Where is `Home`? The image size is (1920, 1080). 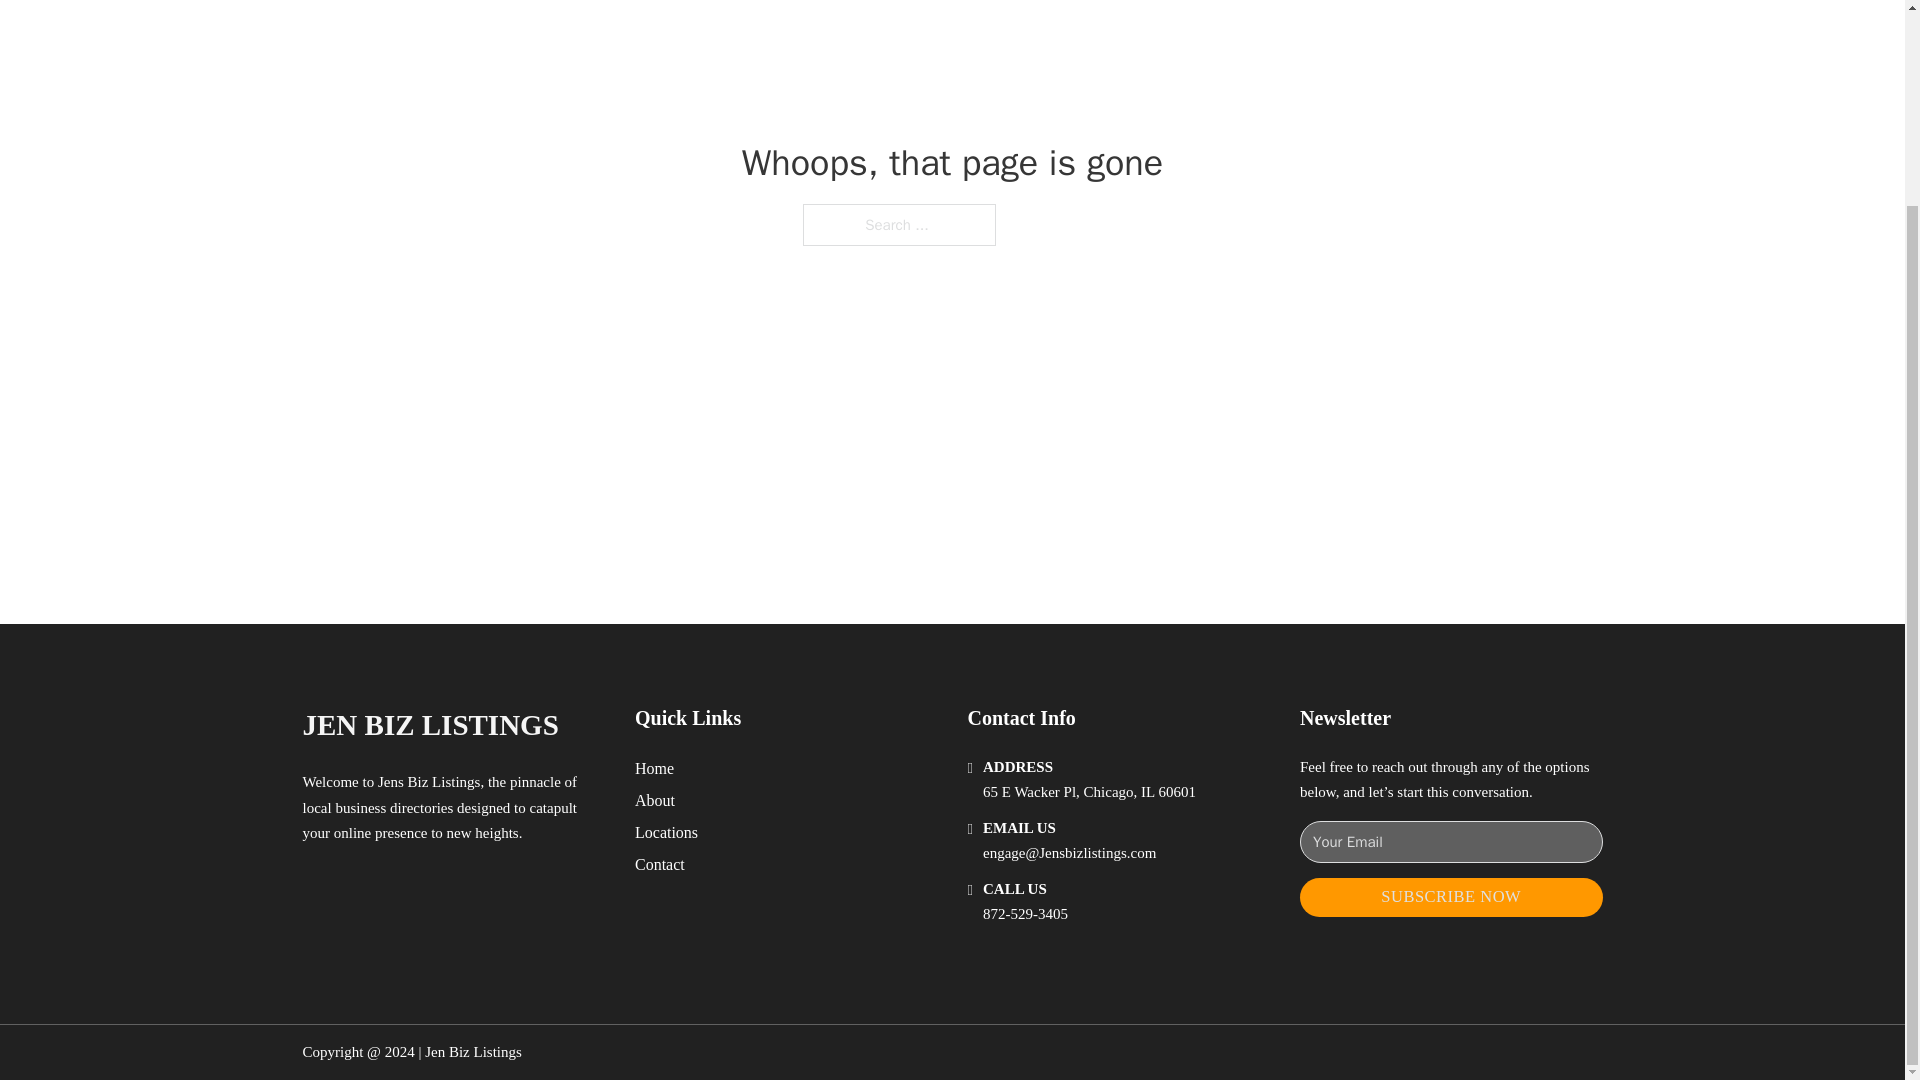
Home is located at coordinates (654, 768).